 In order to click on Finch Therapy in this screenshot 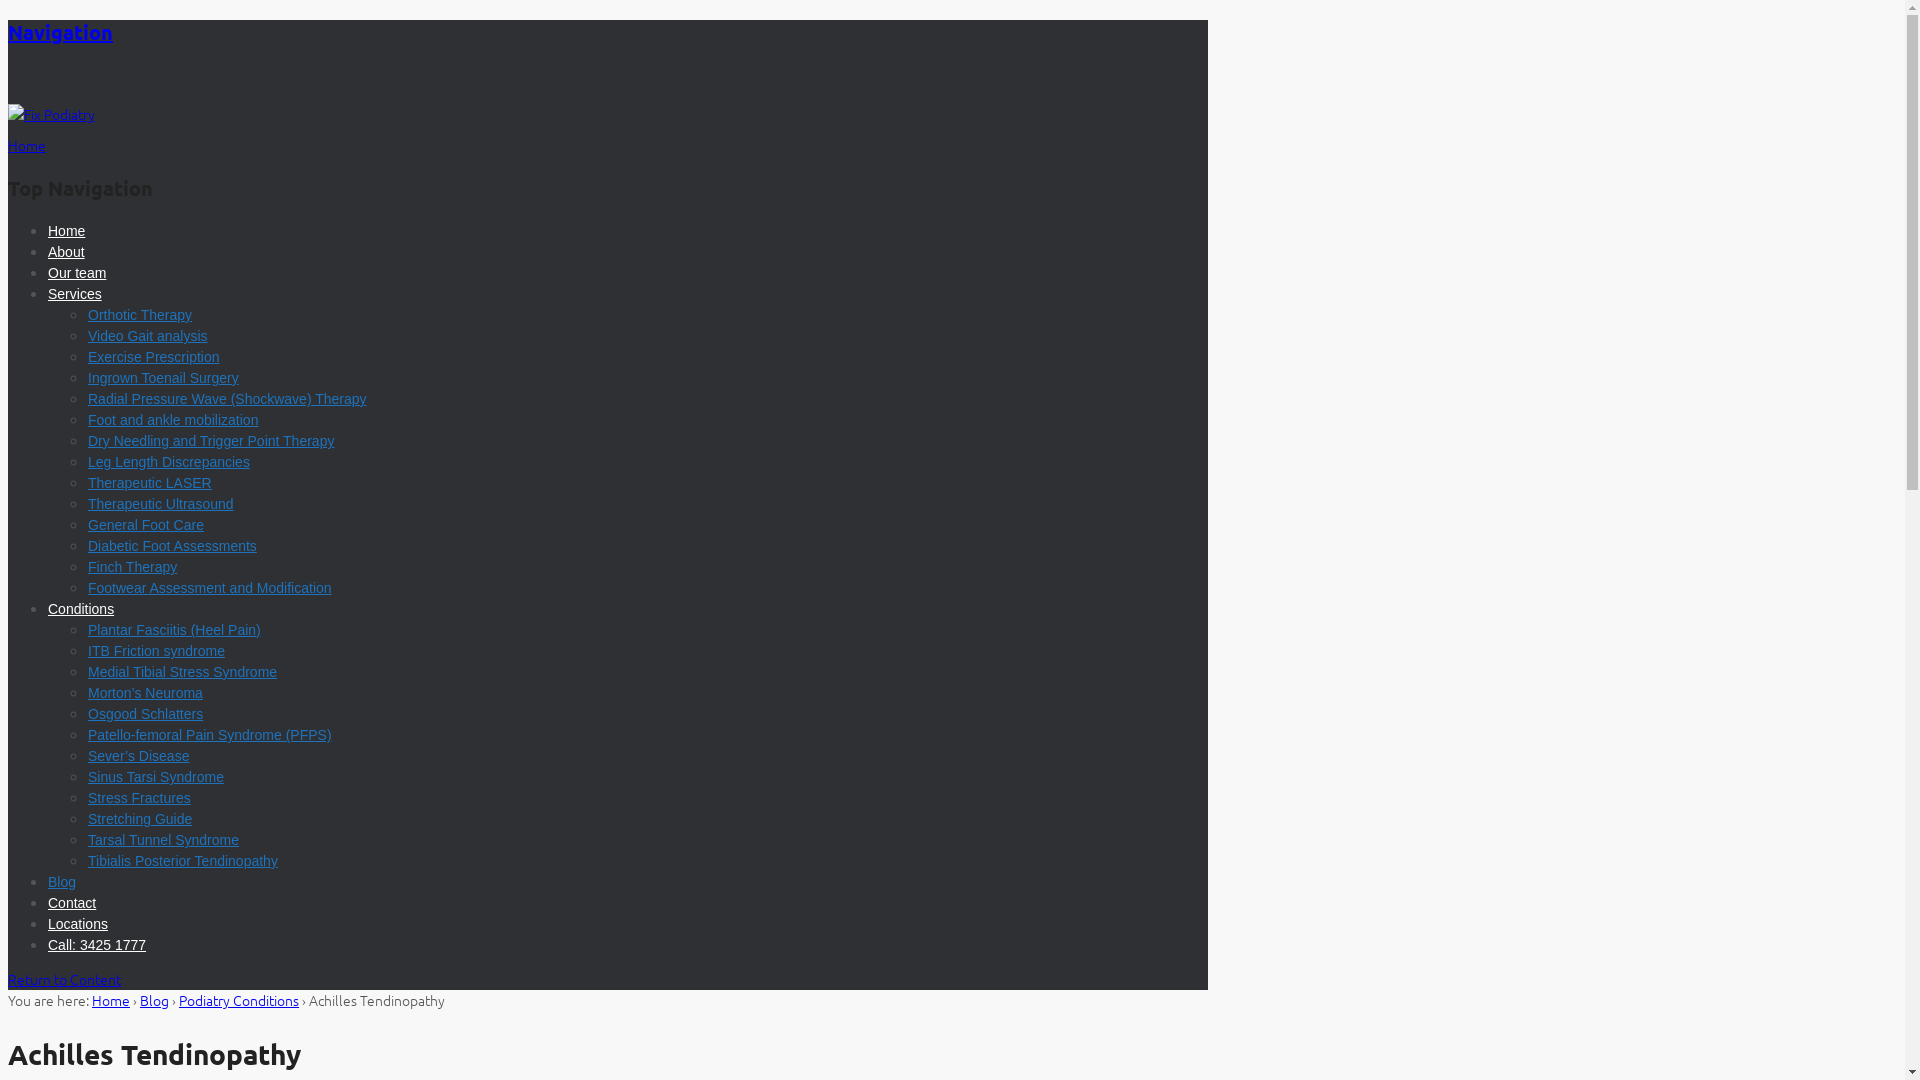, I will do `click(132, 567)`.